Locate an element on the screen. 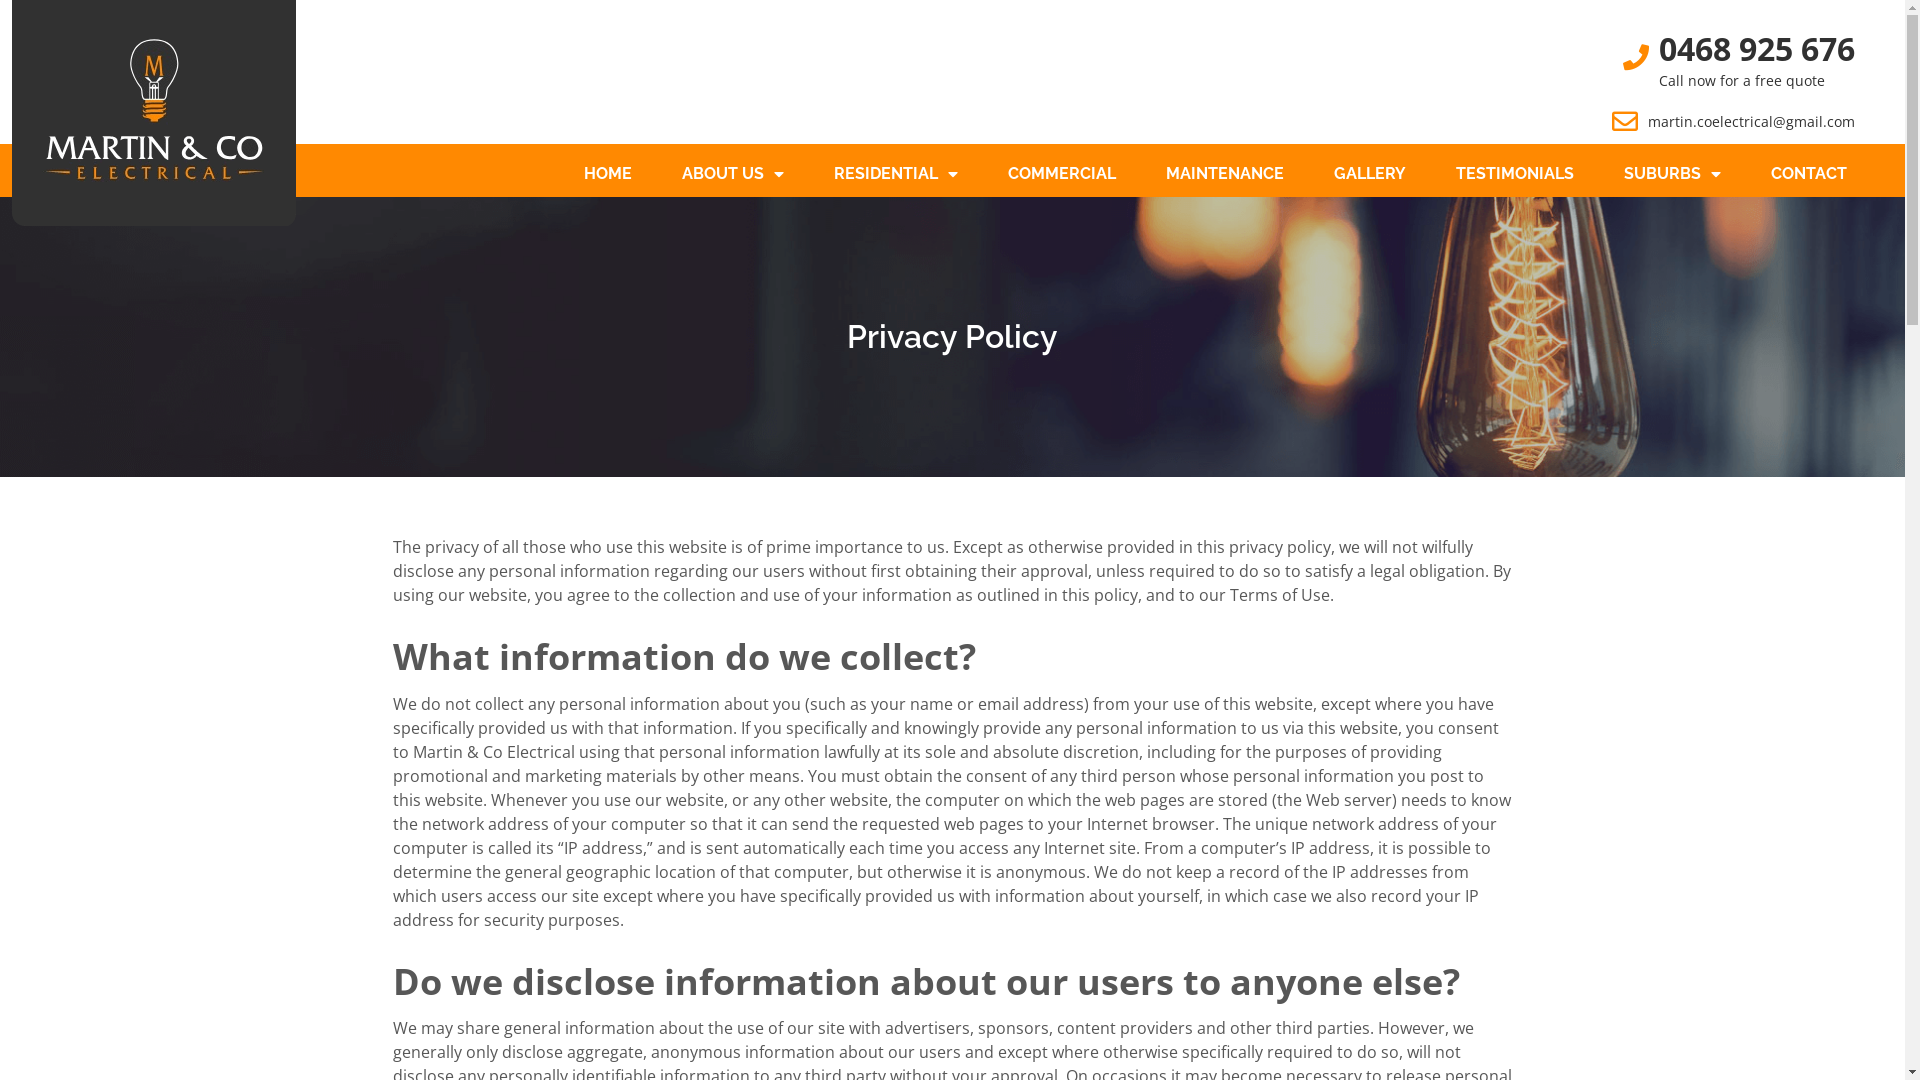 Image resolution: width=1920 pixels, height=1080 pixels. COMMERCIAL is located at coordinates (1062, 174).